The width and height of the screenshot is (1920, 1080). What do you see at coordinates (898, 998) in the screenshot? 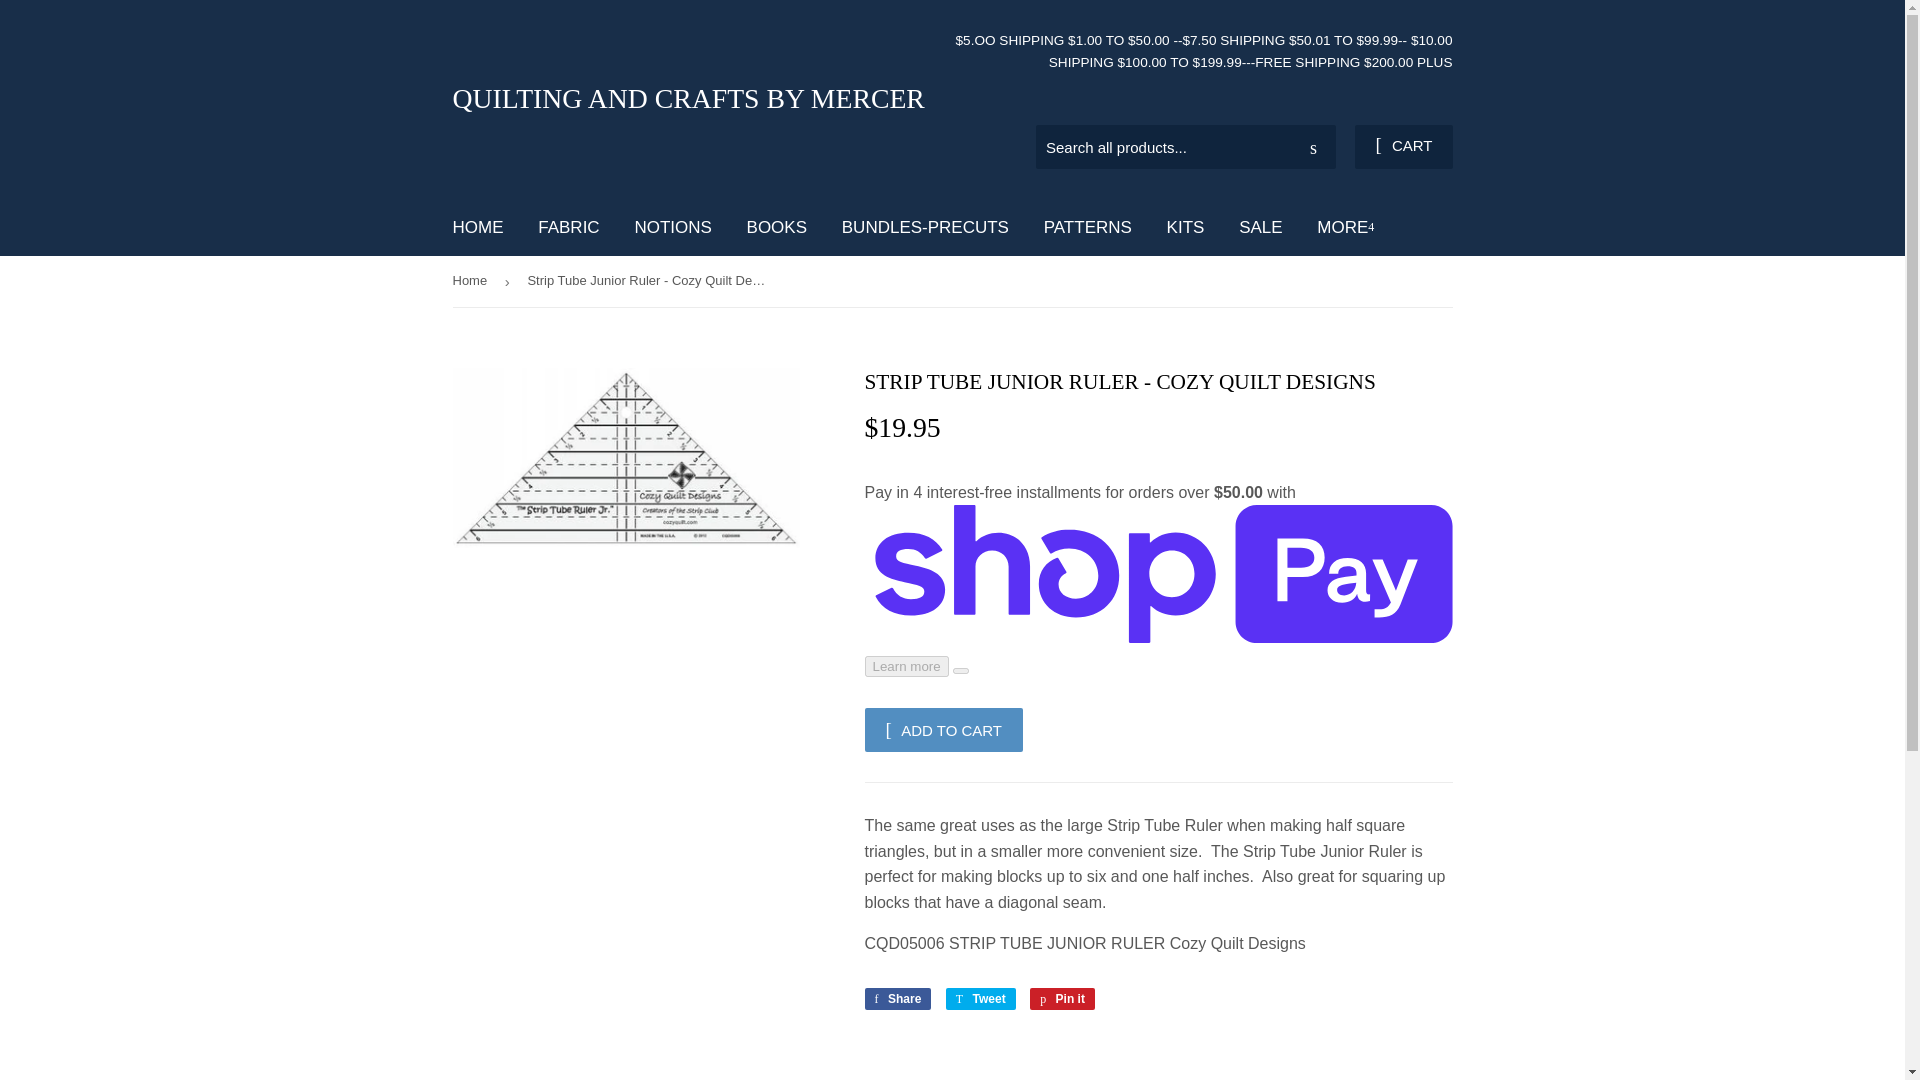
I see `NOTIONS` at bounding box center [898, 998].